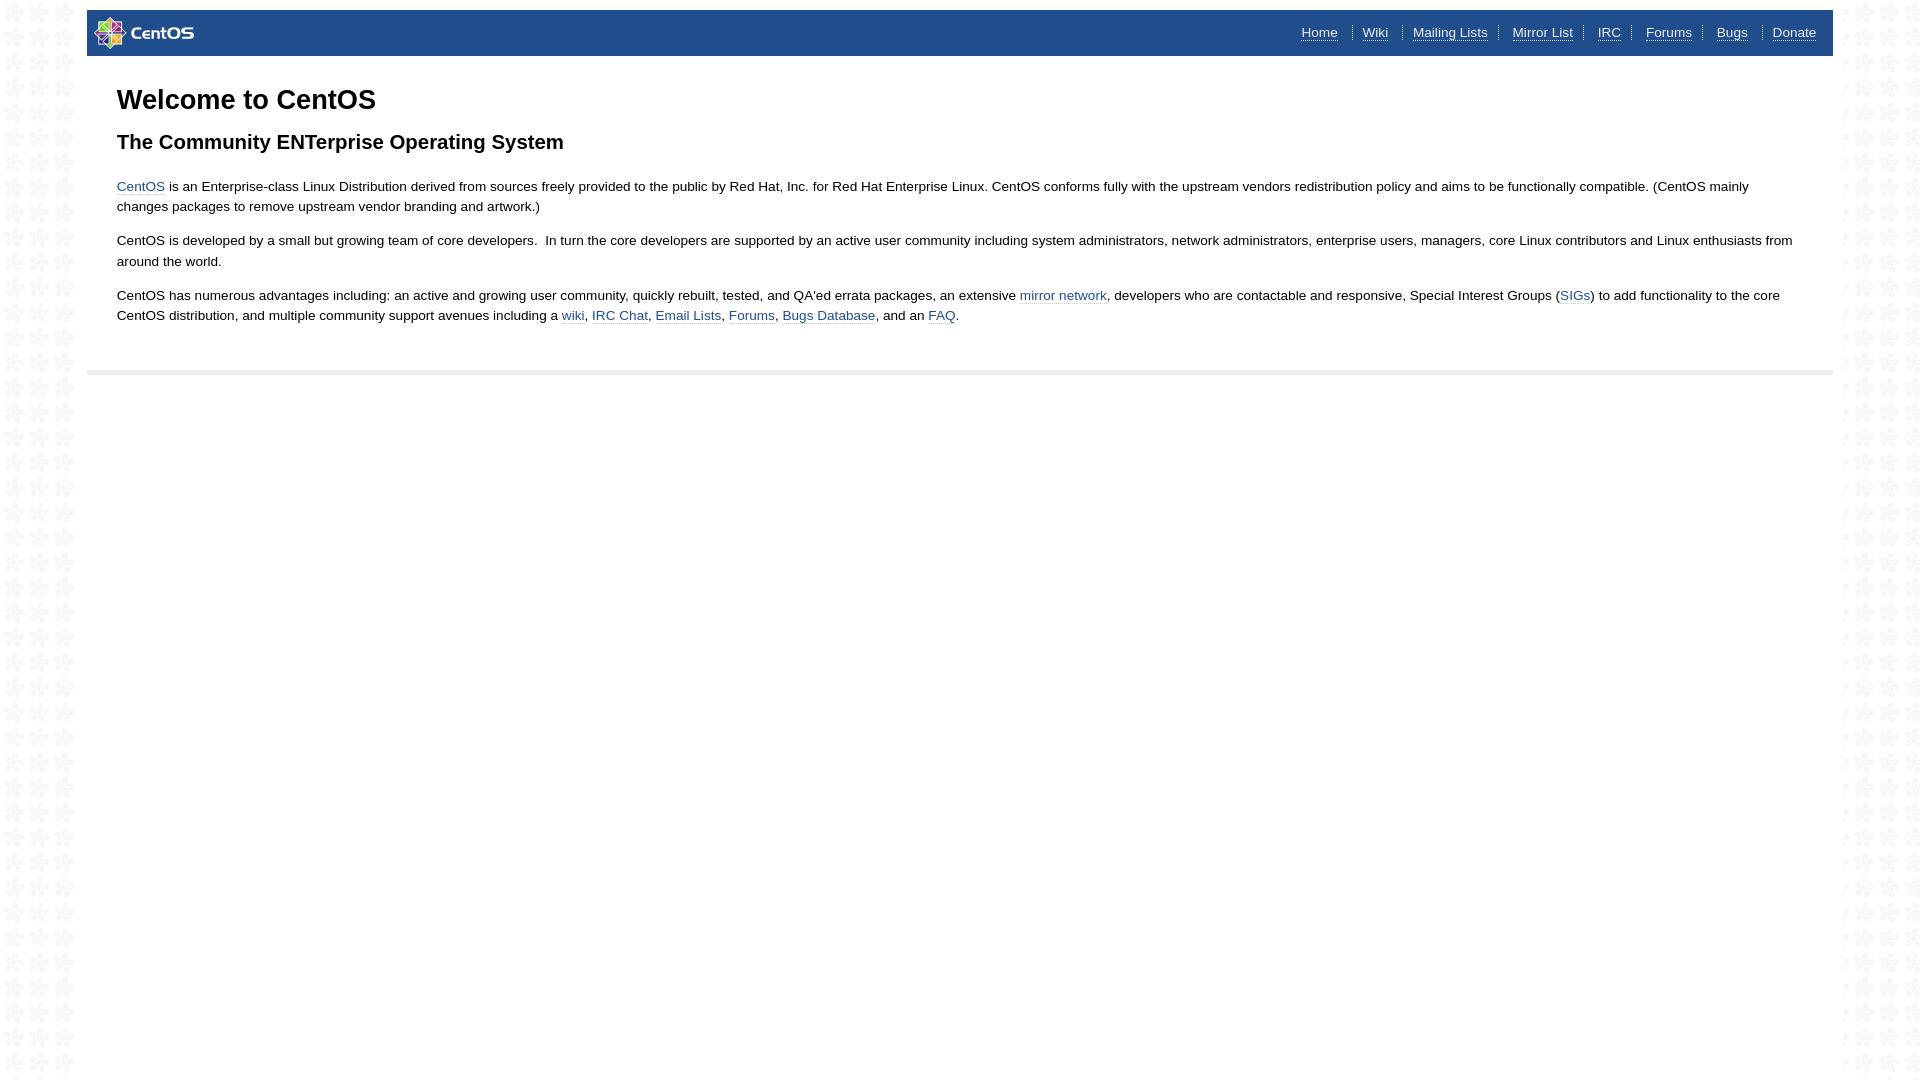 This screenshot has height=1080, width=1920. What do you see at coordinates (1543, 33) in the screenshot?
I see `Mirror List` at bounding box center [1543, 33].